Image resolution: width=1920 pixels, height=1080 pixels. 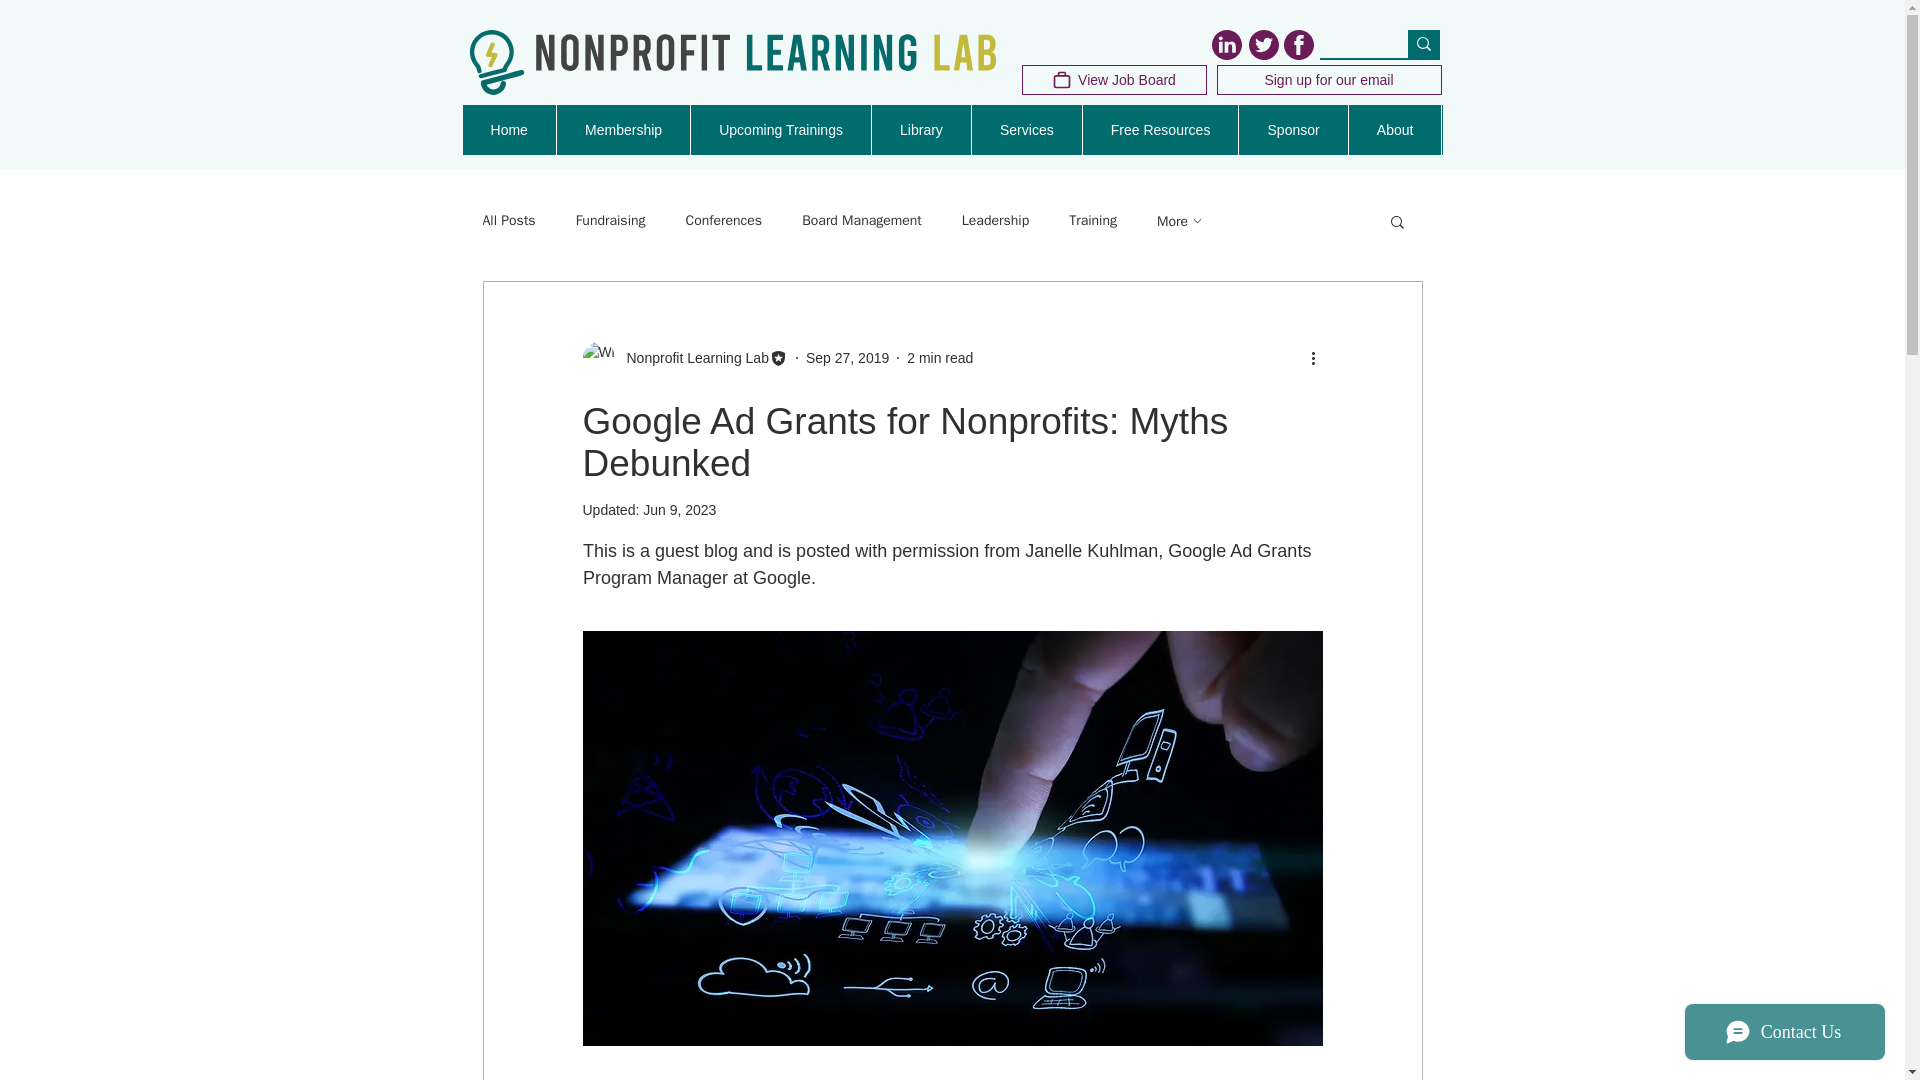 I want to click on Free Resources, so click(x=1161, y=130).